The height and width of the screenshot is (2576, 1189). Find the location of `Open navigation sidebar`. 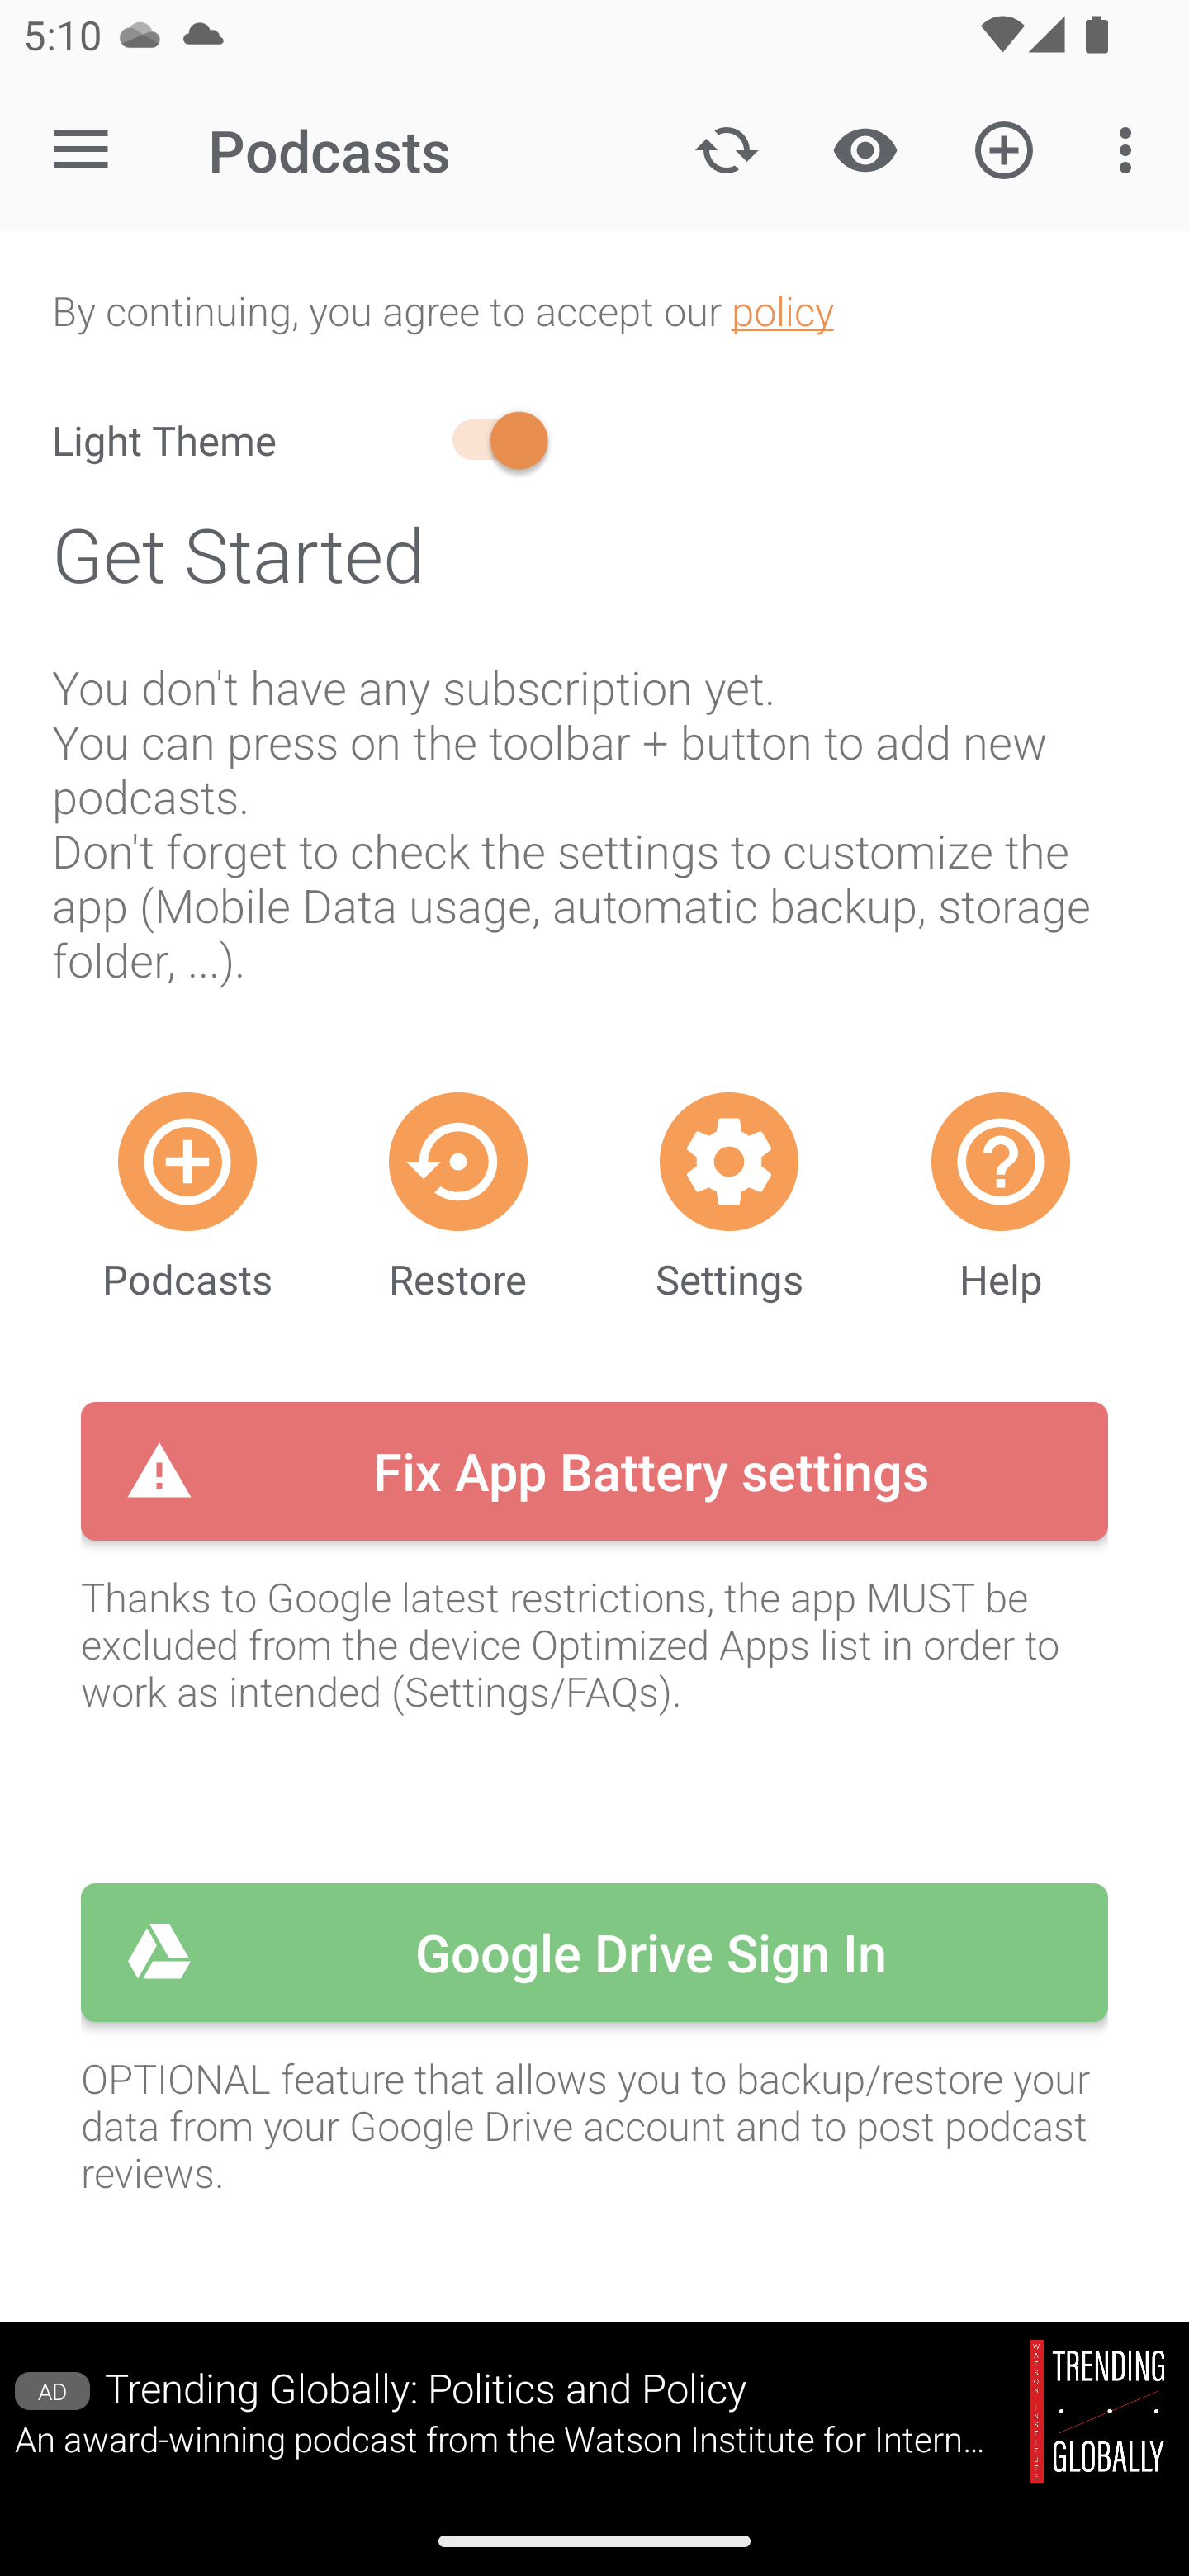

Open navigation sidebar is located at coordinates (81, 150).